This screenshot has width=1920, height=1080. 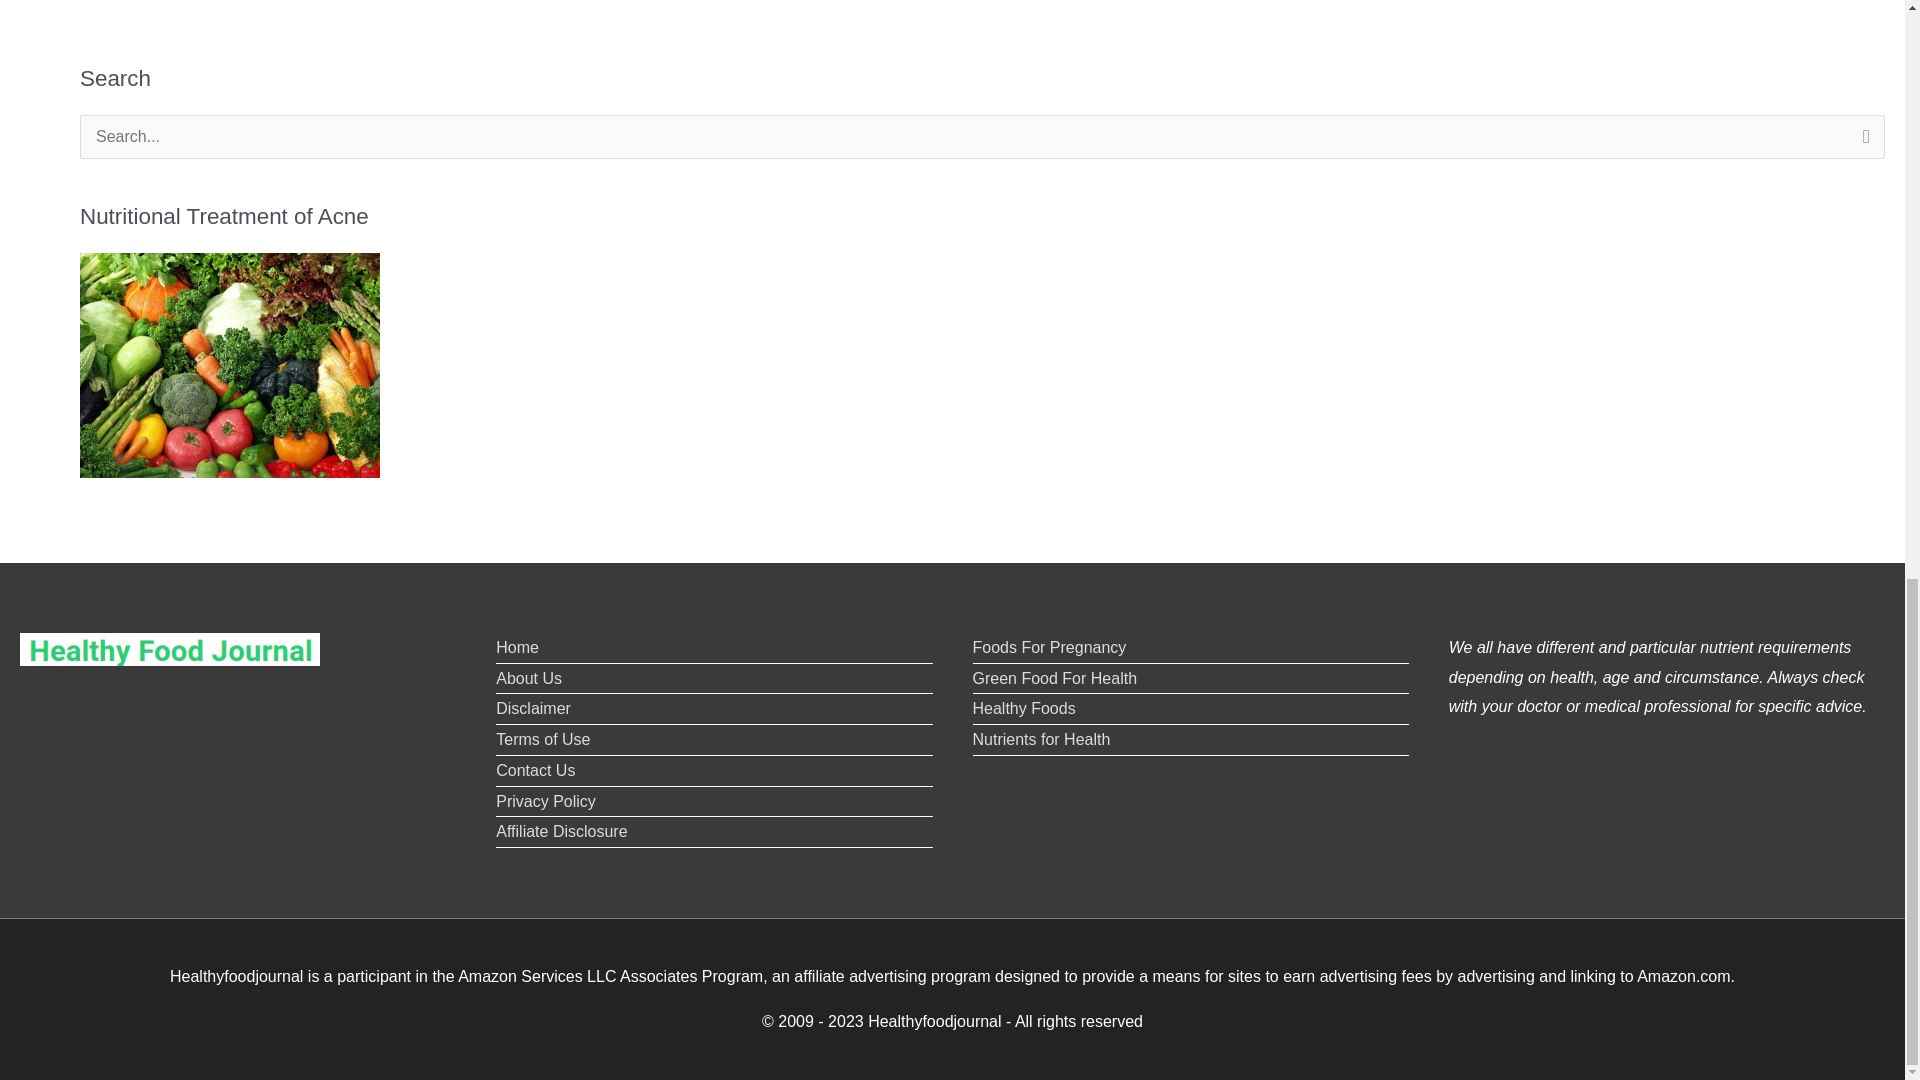 What do you see at coordinates (1023, 708) in the screenshot?
I see `Healthy Foods` at bounding box center [1023, 708].